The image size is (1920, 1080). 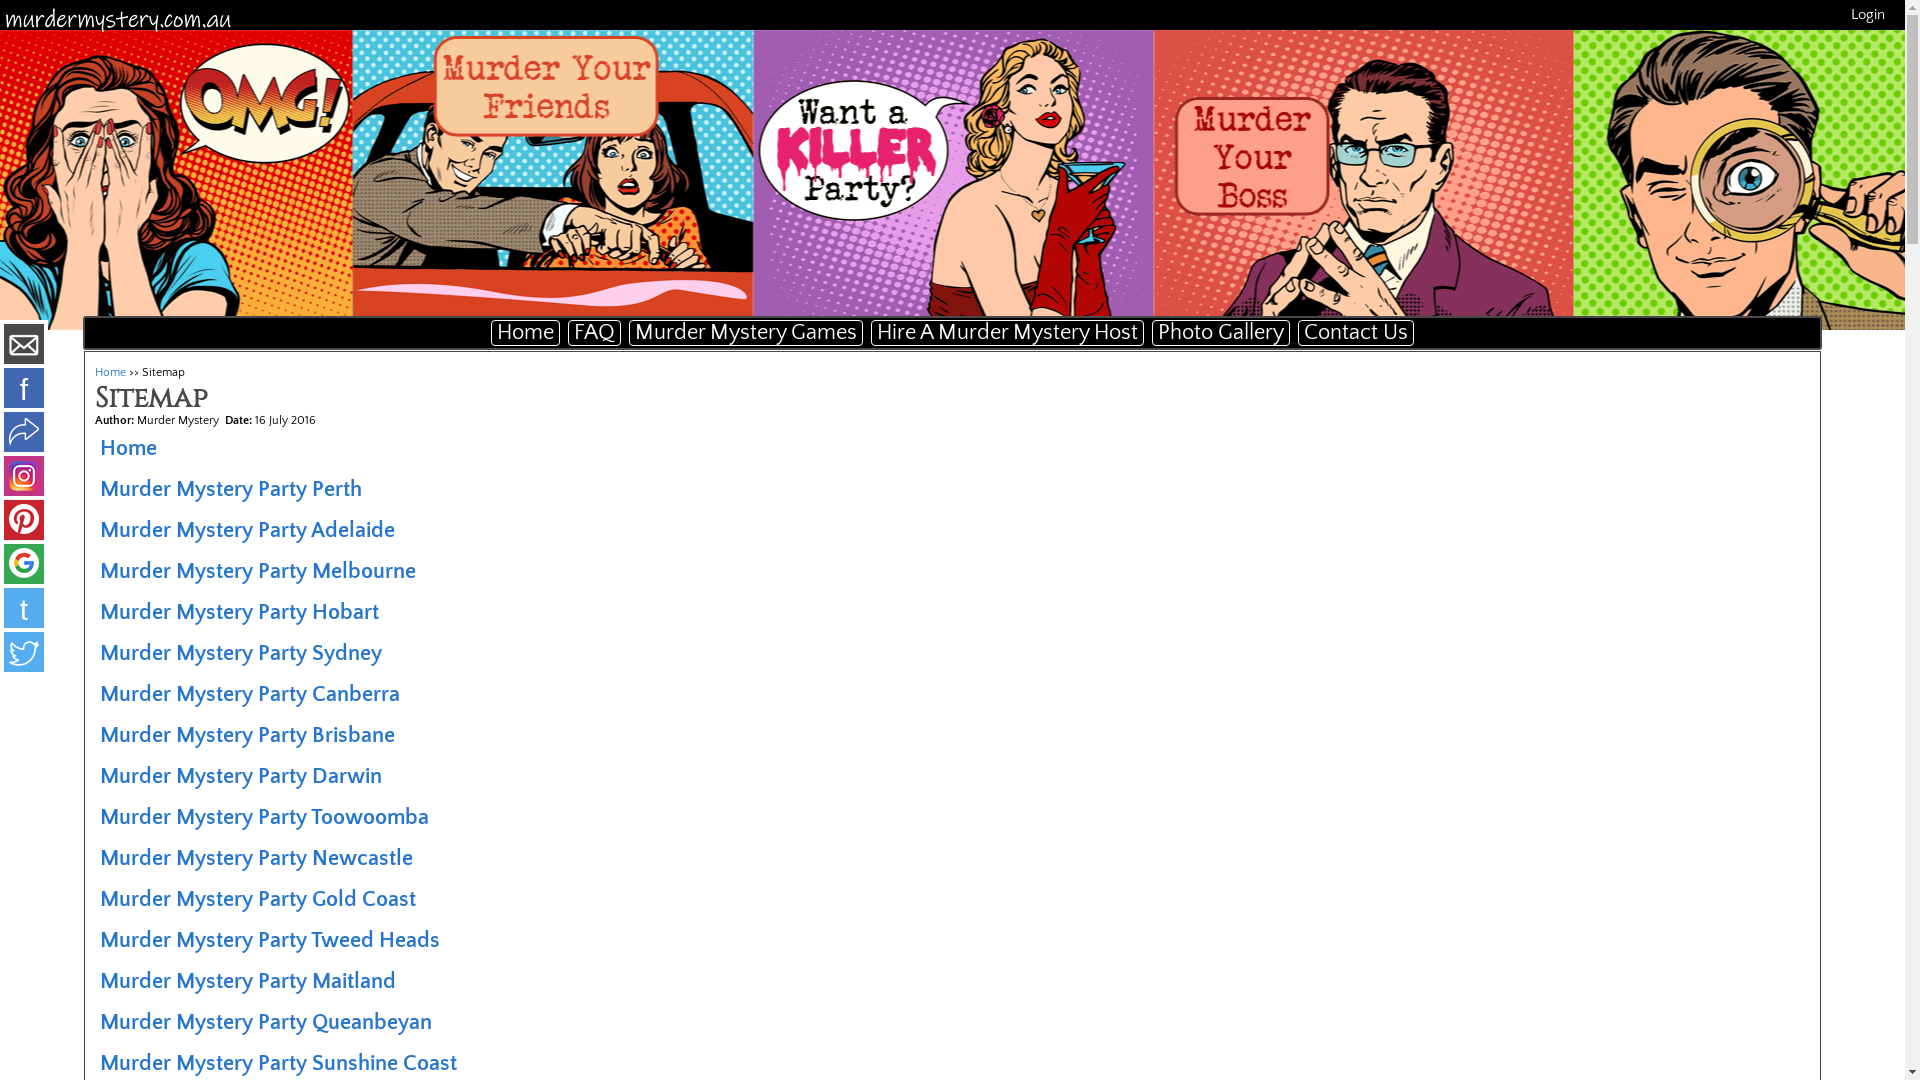 What do you see at coordinates (256, 858) in the screenshot?
I see `Murder Mystery Party Newcastle` at bounding box center [256, 858].